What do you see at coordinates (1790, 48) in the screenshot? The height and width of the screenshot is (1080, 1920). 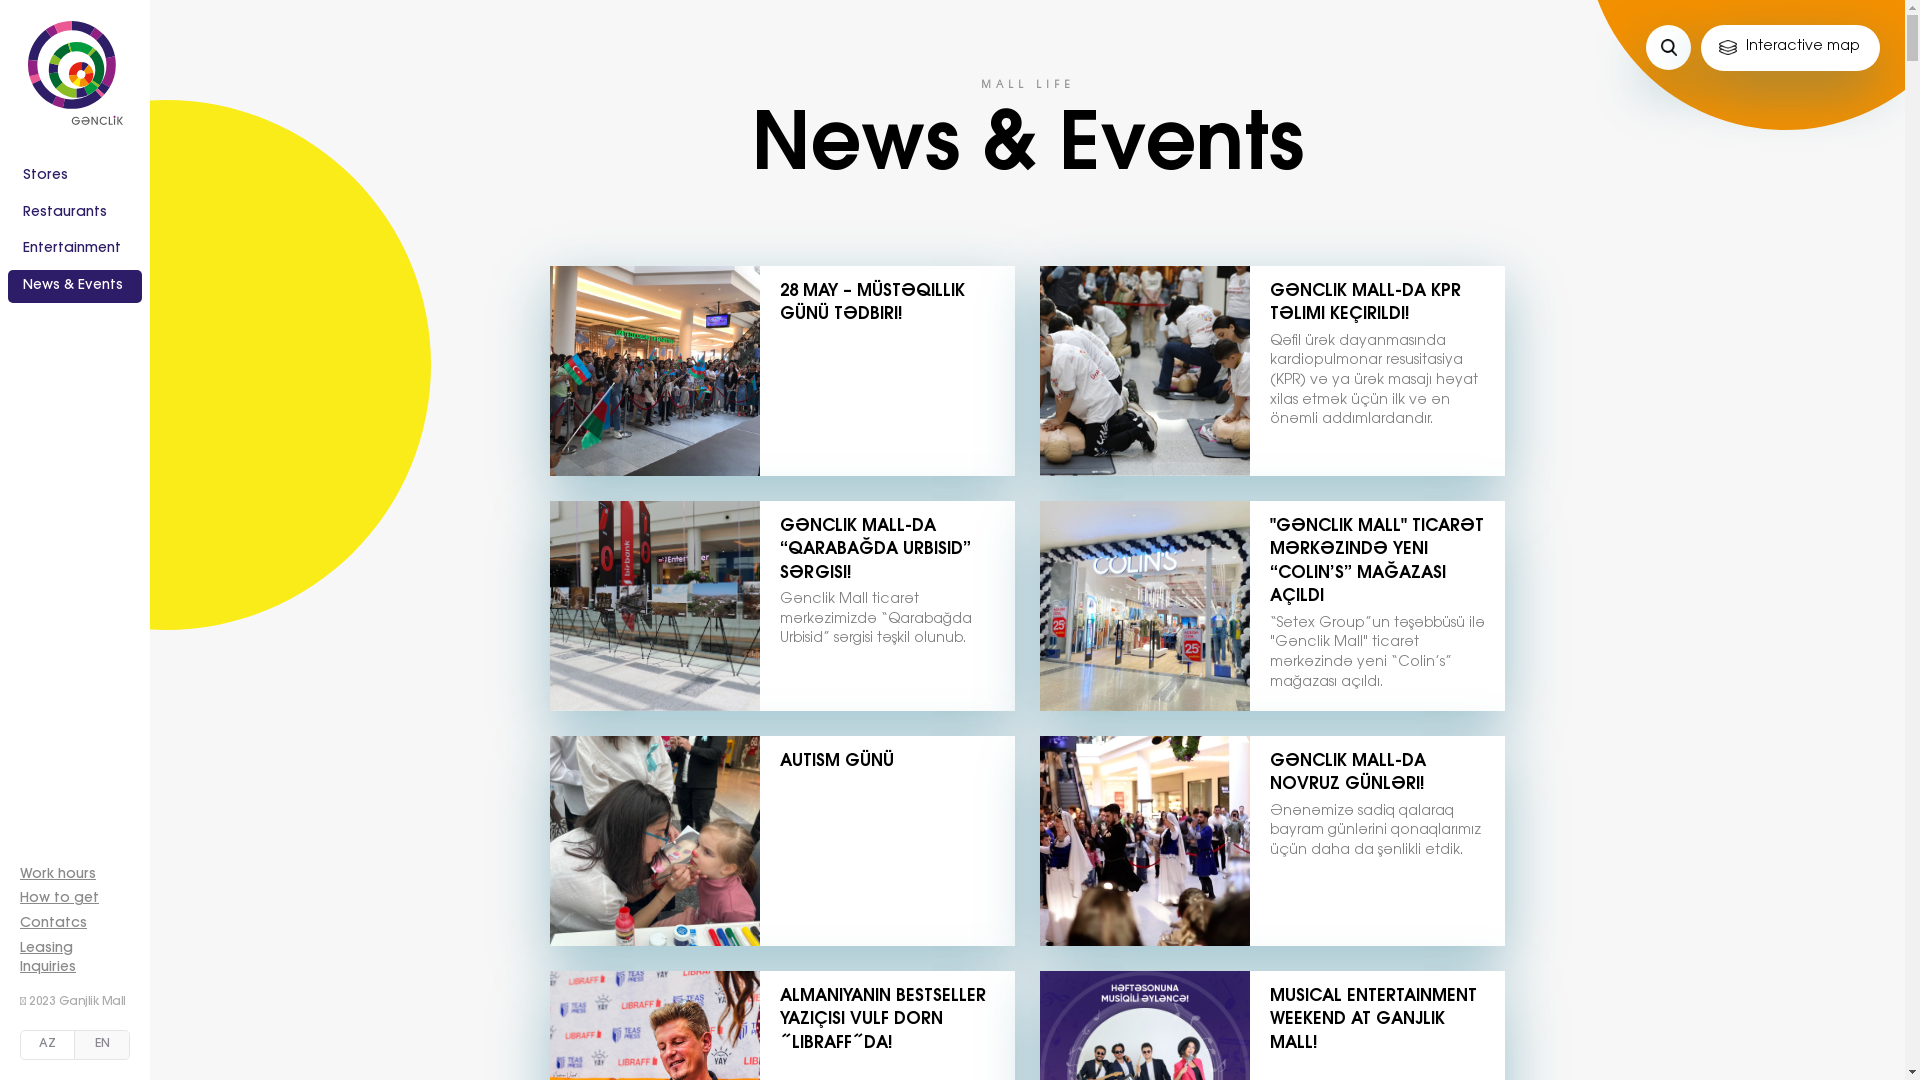 I see `Interactive map` at bounding box center [1790, 48].